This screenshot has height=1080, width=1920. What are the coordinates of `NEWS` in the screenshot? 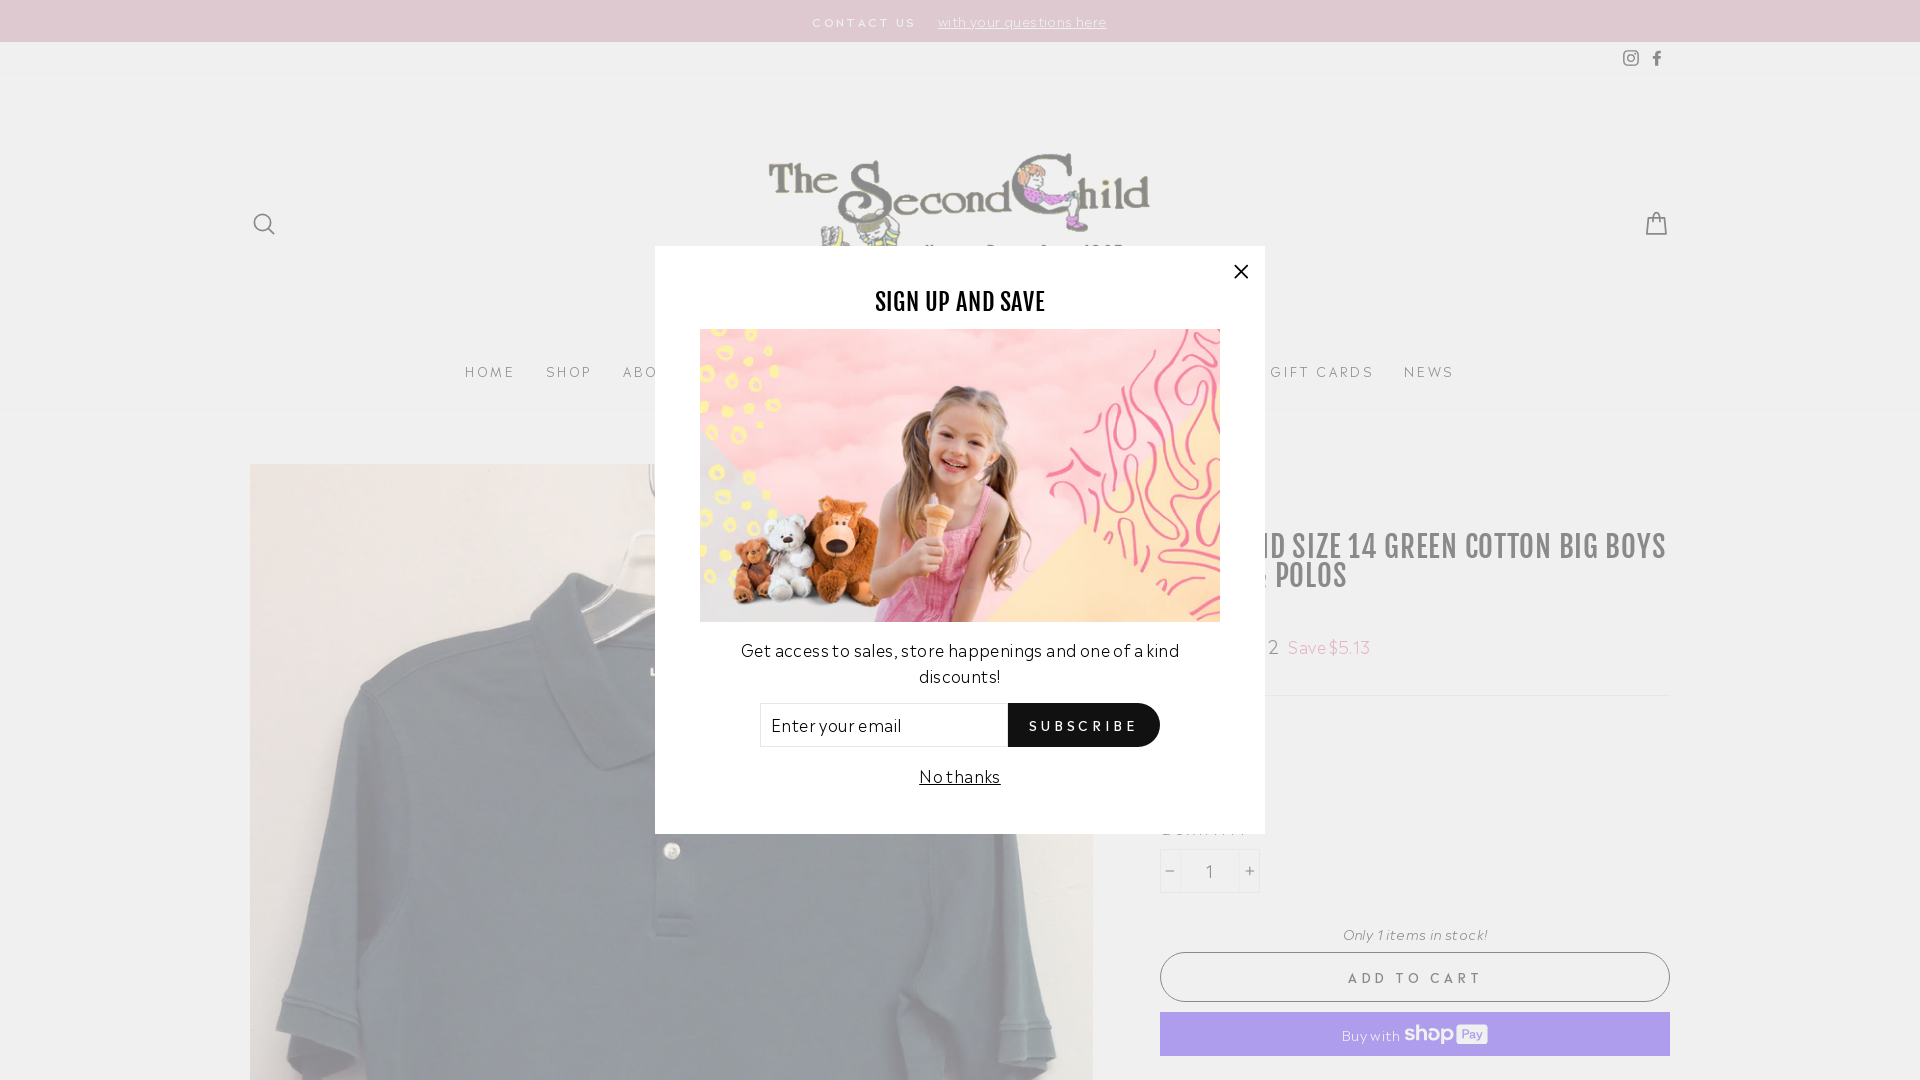 It's located at (1429, 372).